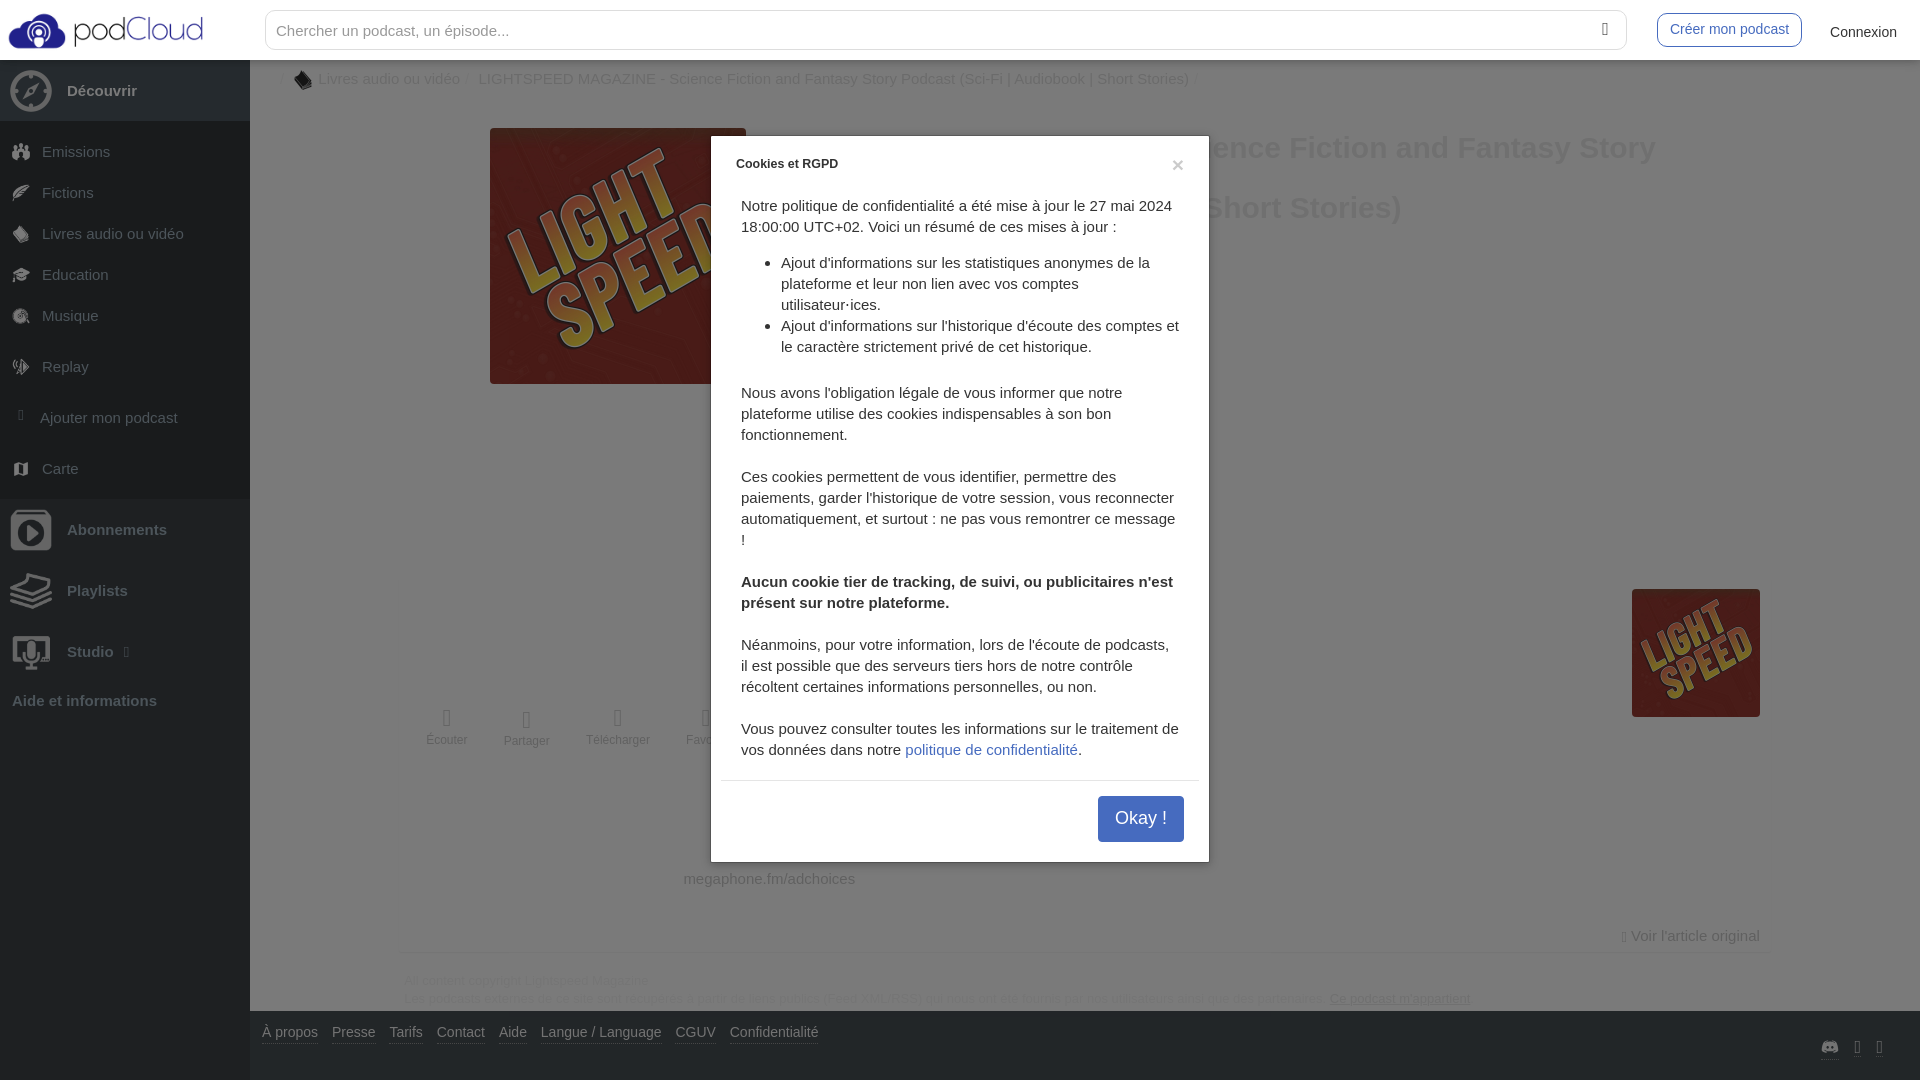 The width and height of the screenshot is (1920, 1080). I want to click on Musique, so click(124, 314).